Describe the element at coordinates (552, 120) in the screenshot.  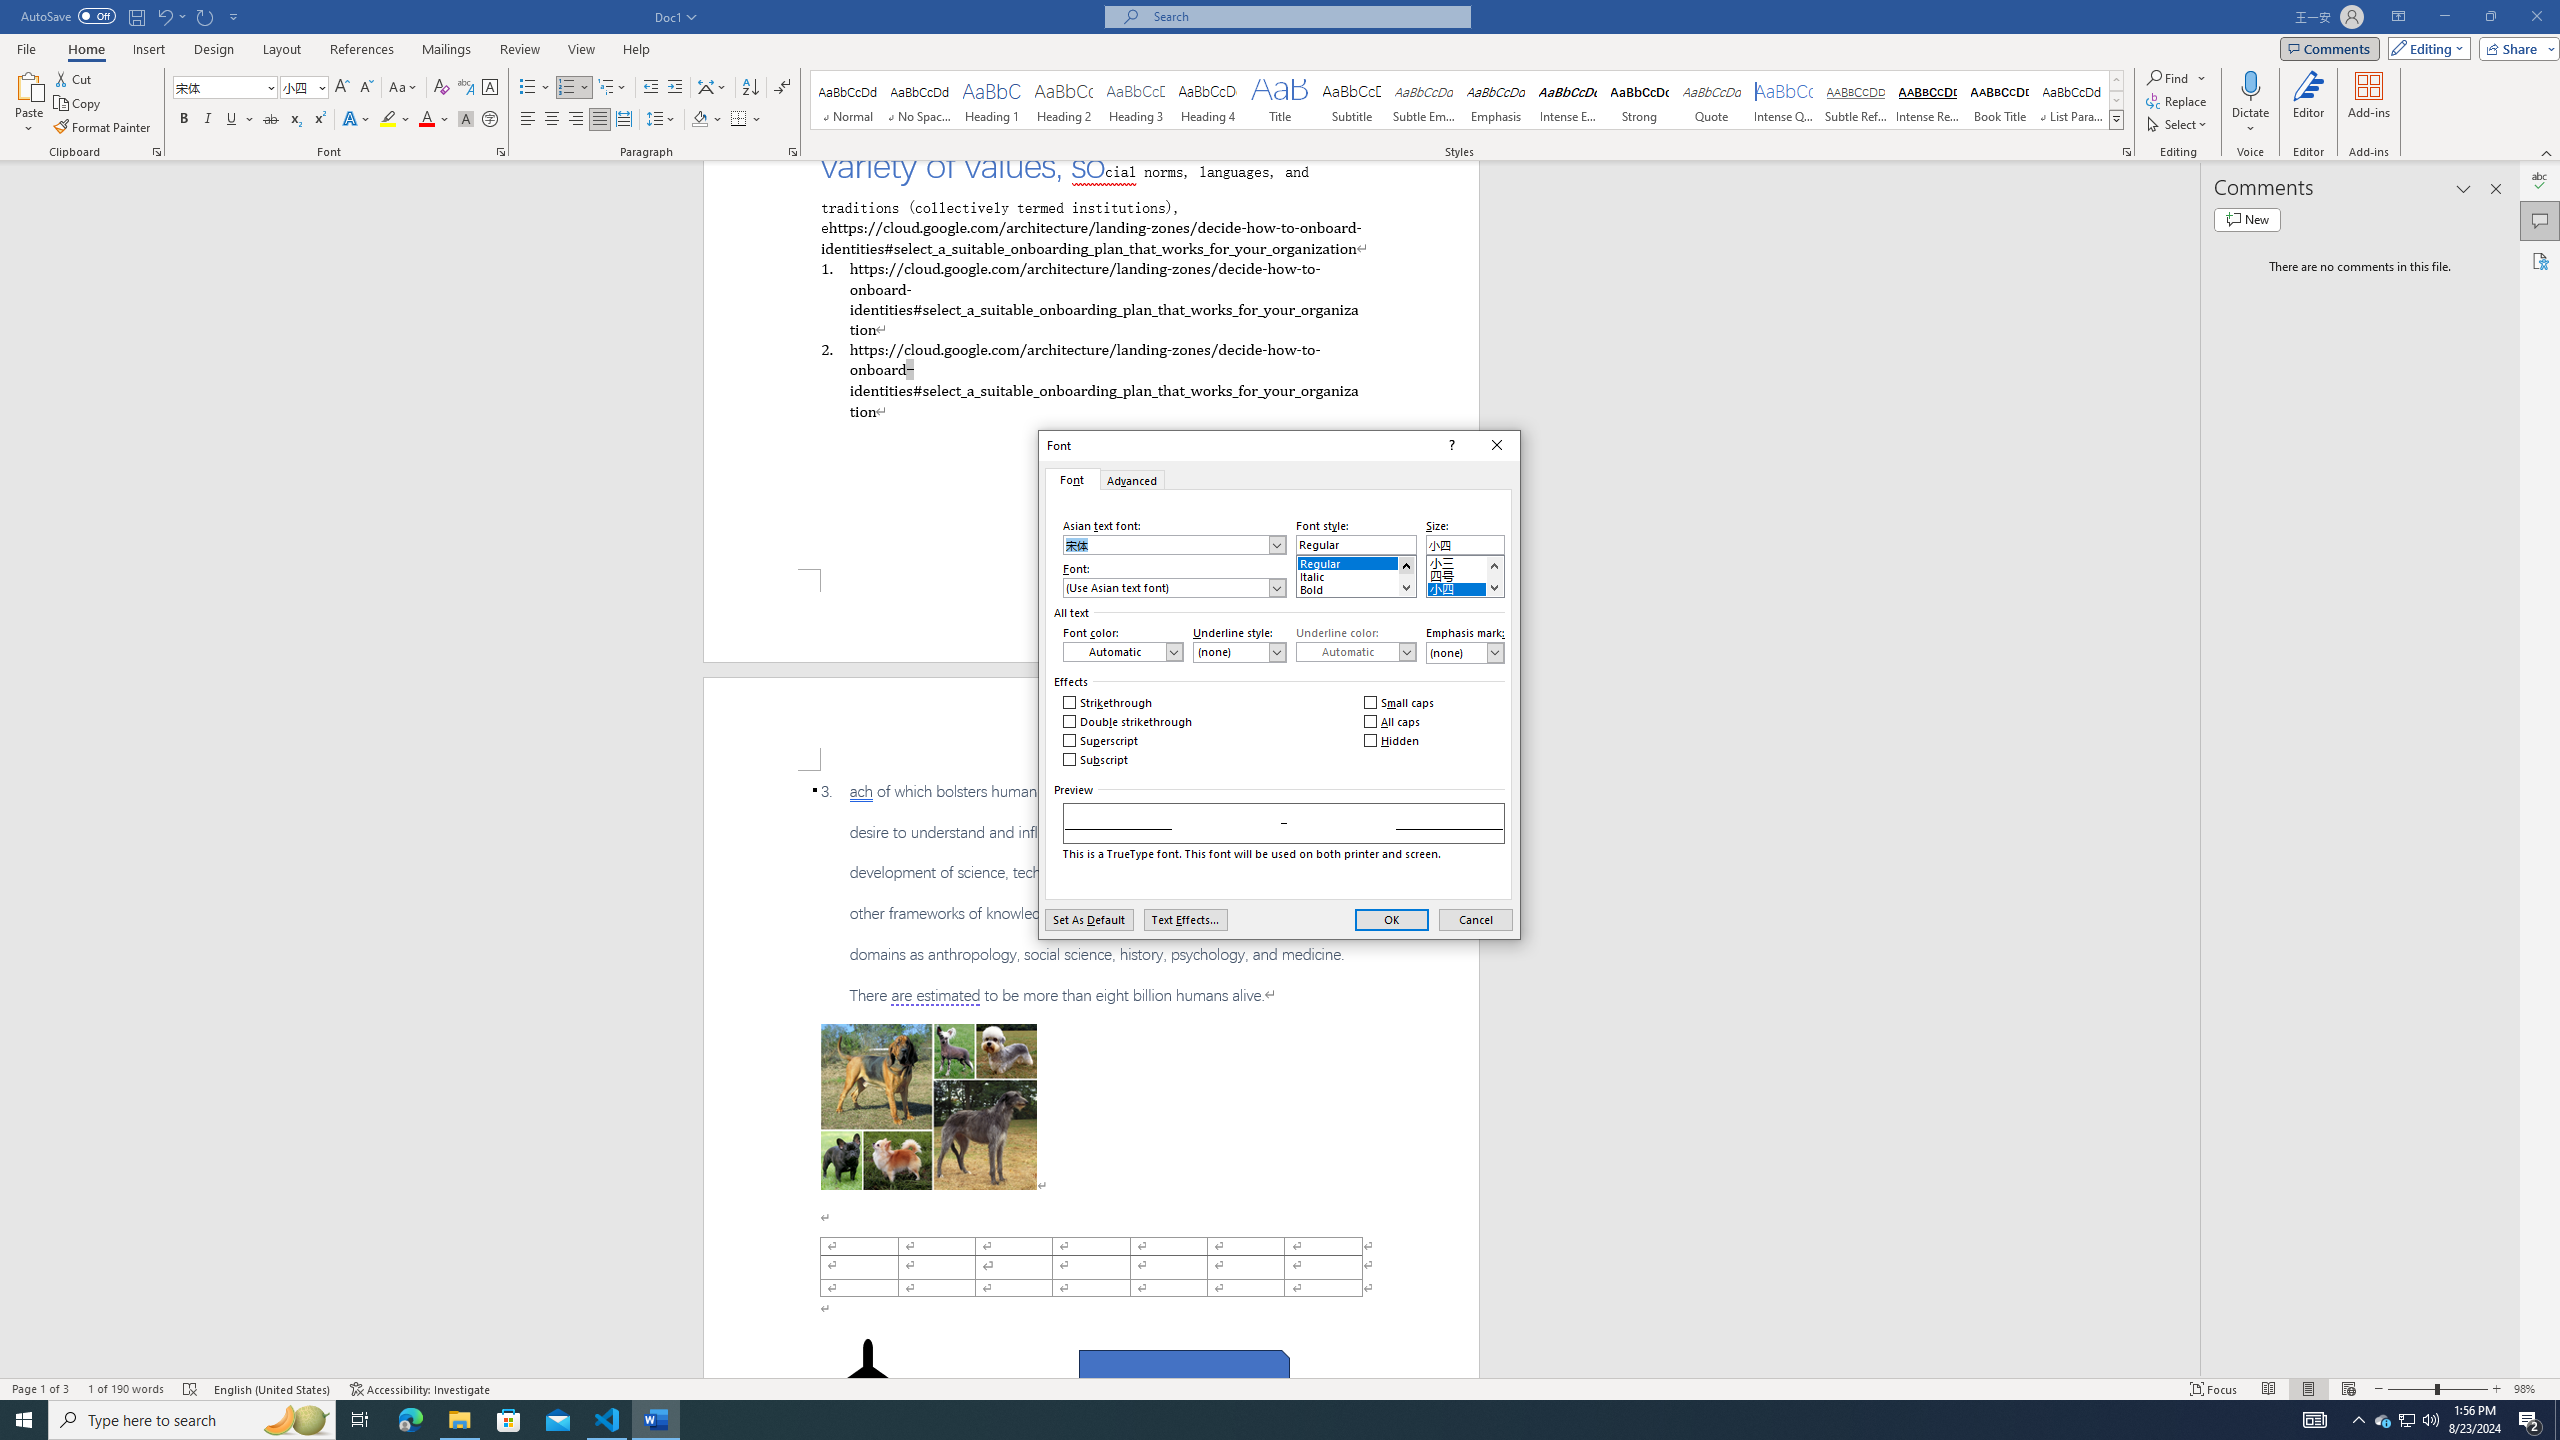
I see `Center` at that location.